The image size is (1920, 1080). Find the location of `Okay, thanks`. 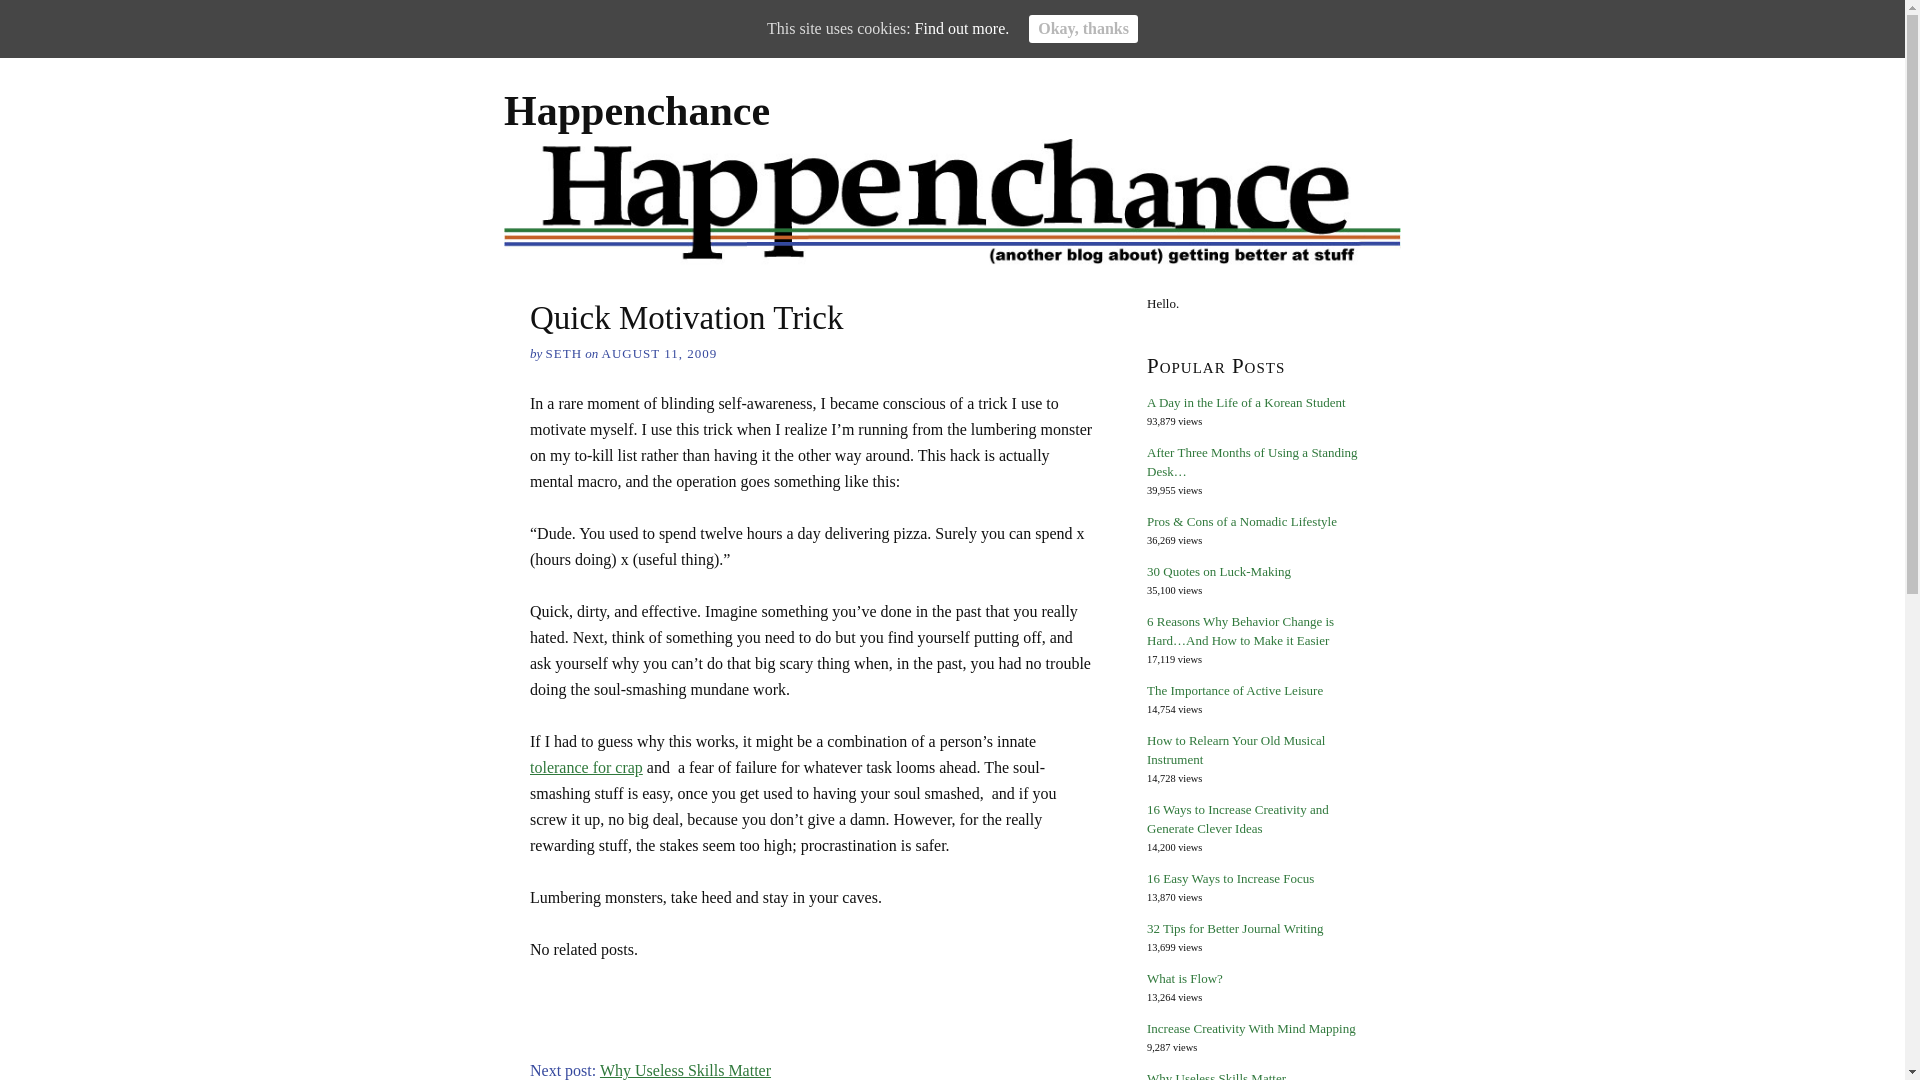

Okay, thanks is located at coordinates (1084, 29).